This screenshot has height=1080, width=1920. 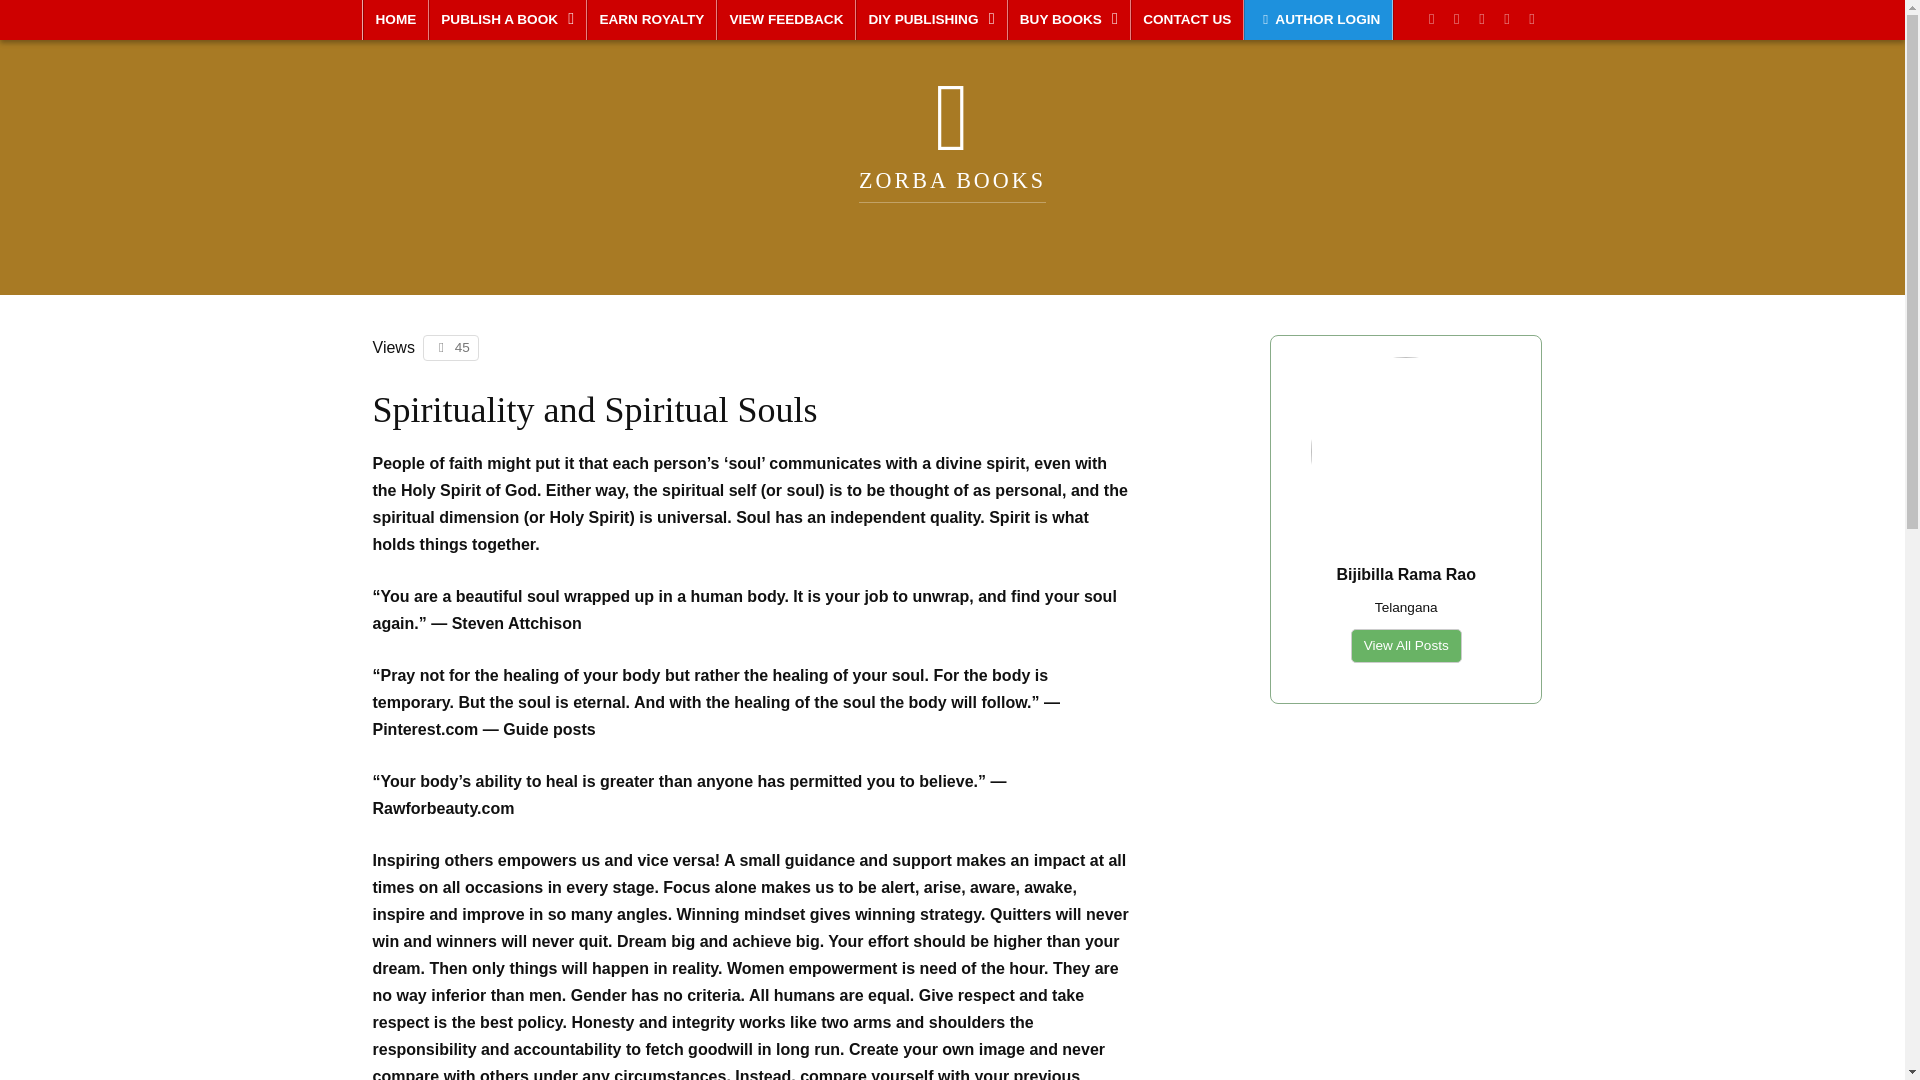 I want to click on VIEW FEEDBACK, so click(x=786, y=20).